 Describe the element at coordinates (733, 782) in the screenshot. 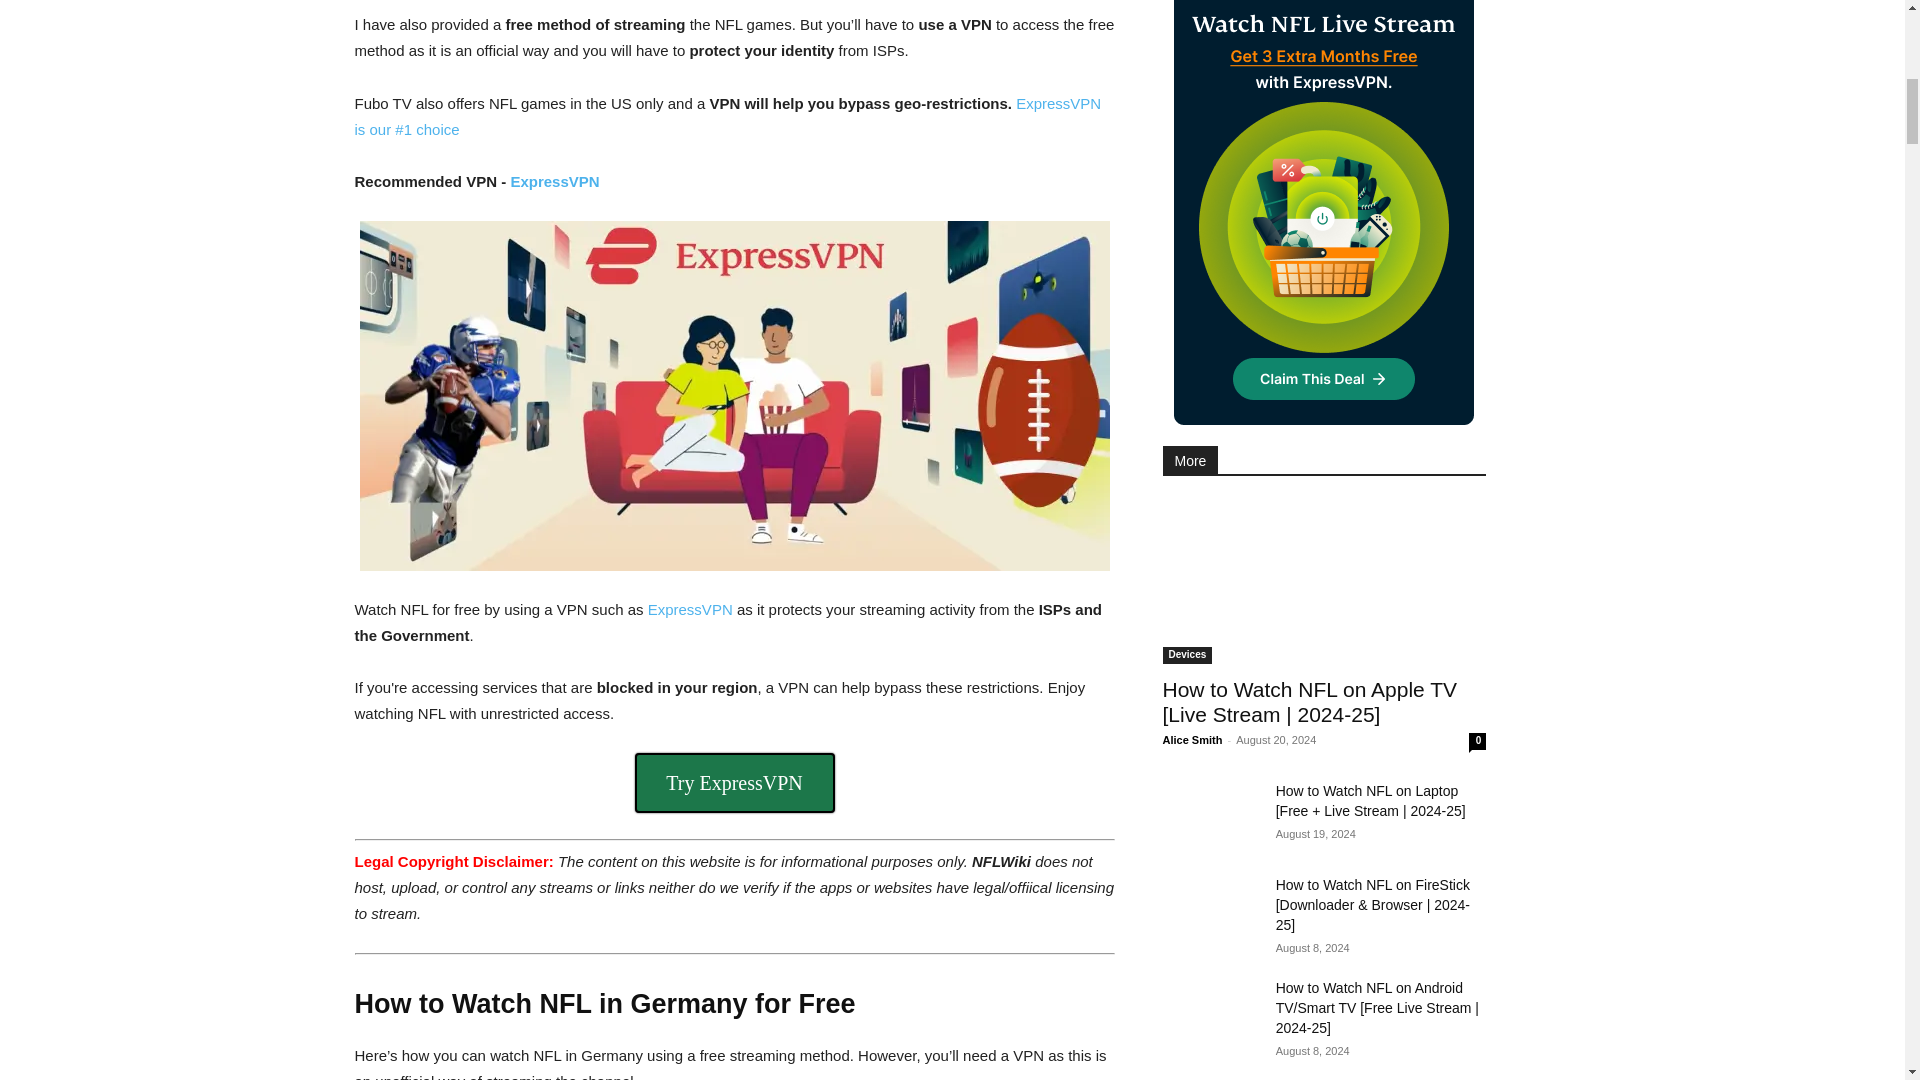

I see `30-Day Money-Back Guarantee` at that location.